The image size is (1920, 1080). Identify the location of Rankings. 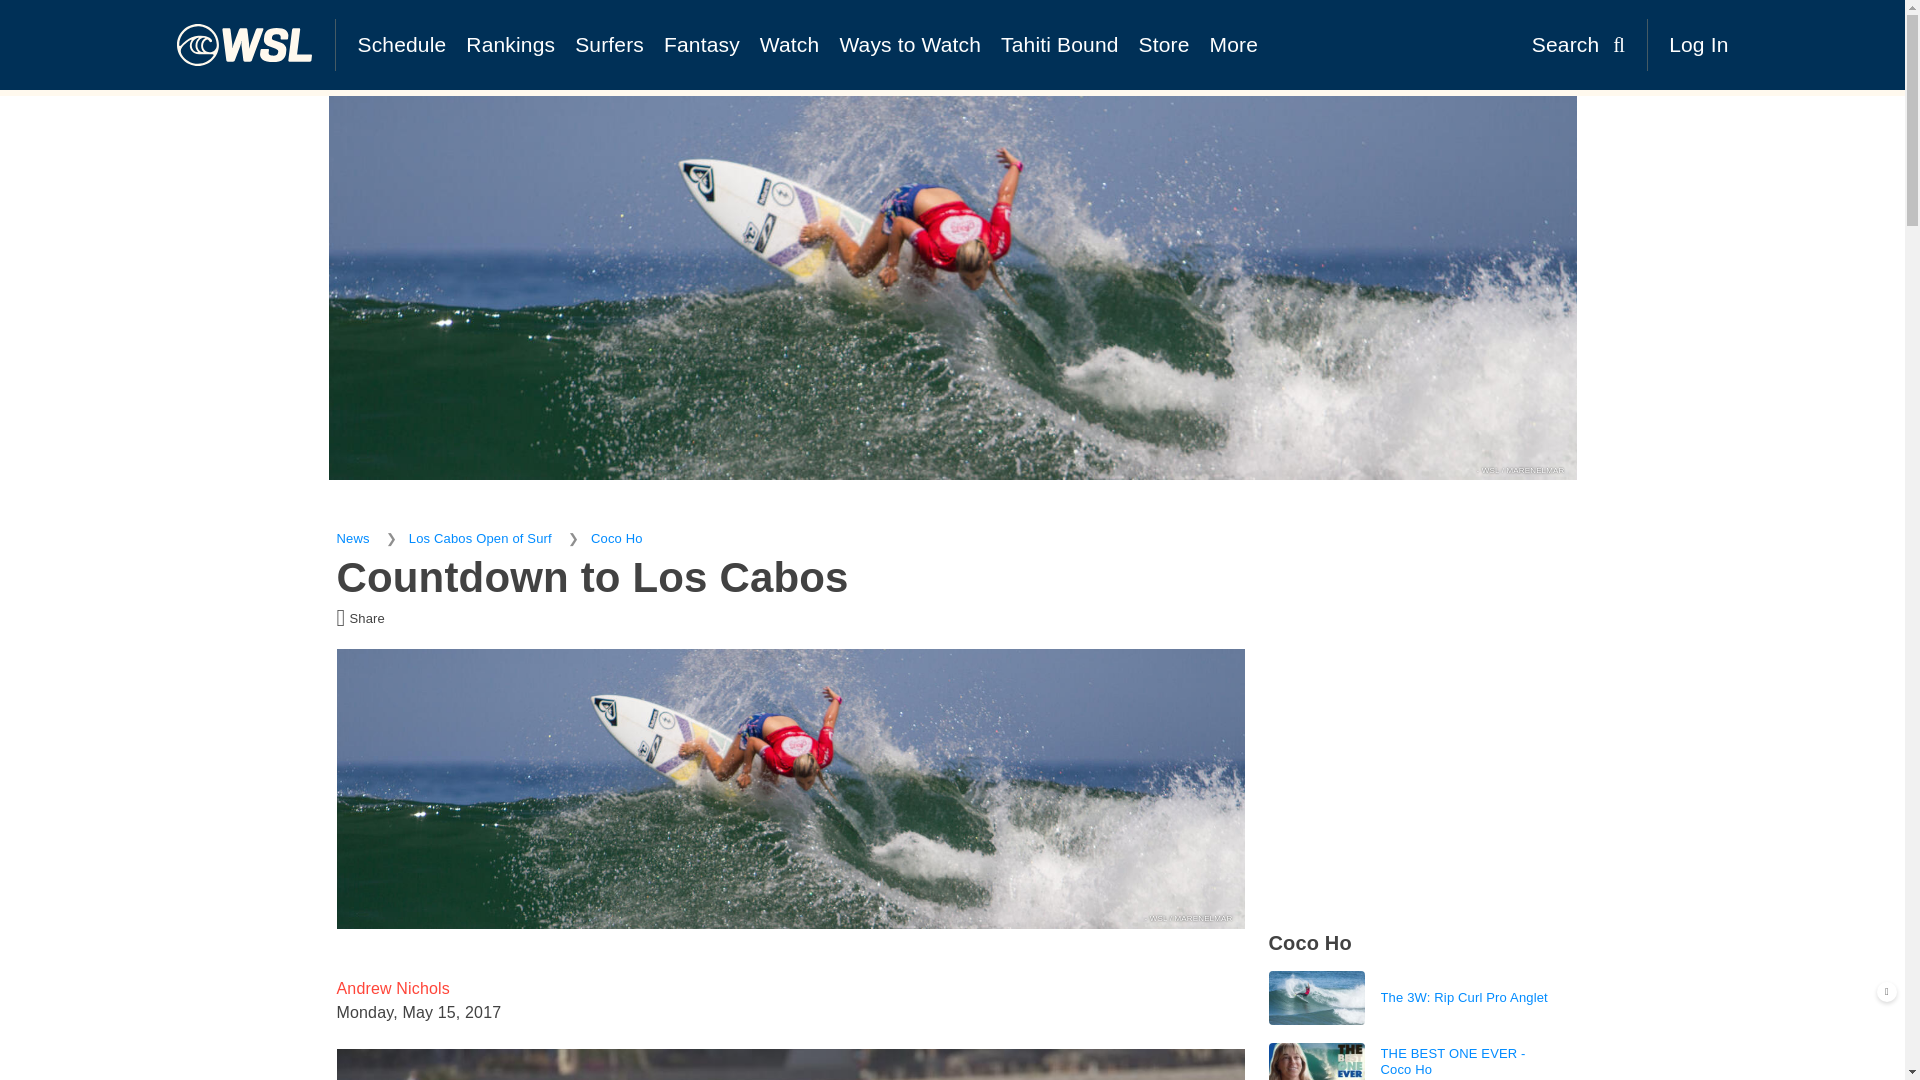
(510, 44).